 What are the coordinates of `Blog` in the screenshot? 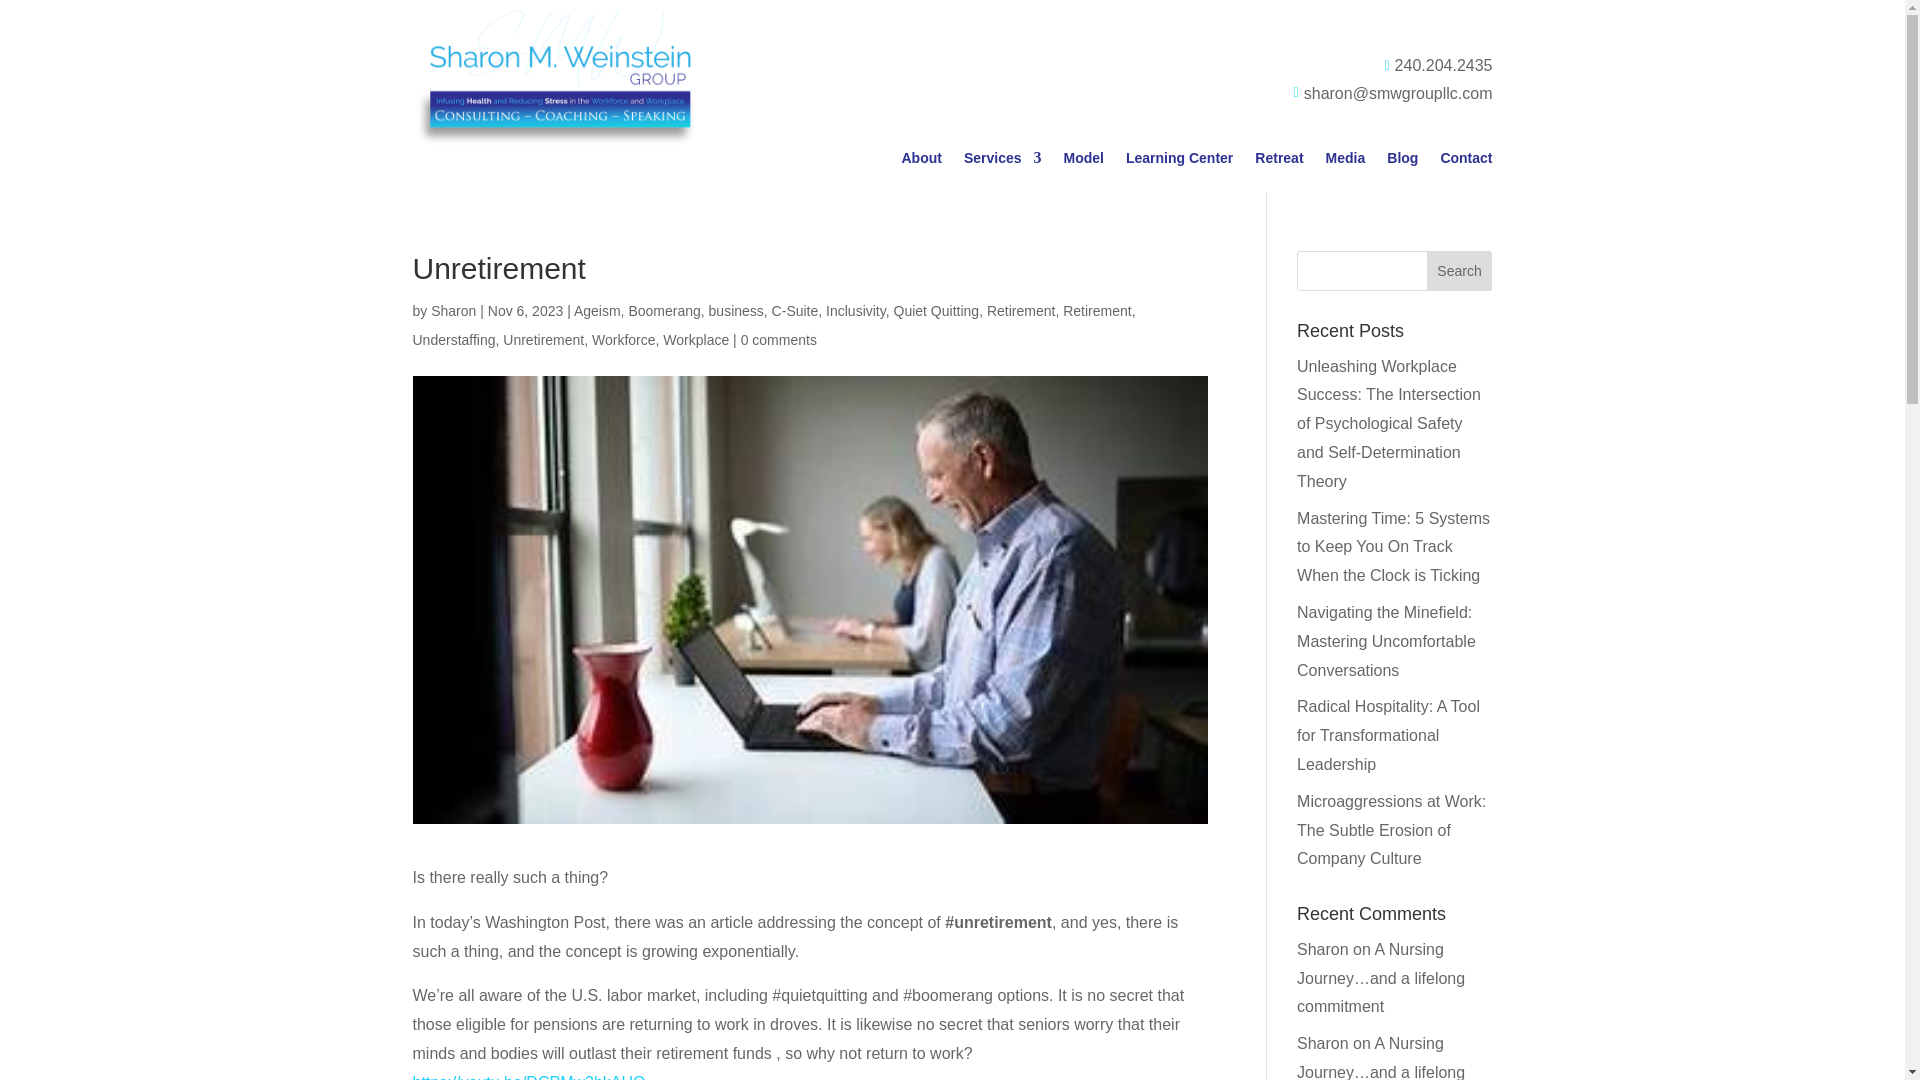 It's located at (1402, 162).